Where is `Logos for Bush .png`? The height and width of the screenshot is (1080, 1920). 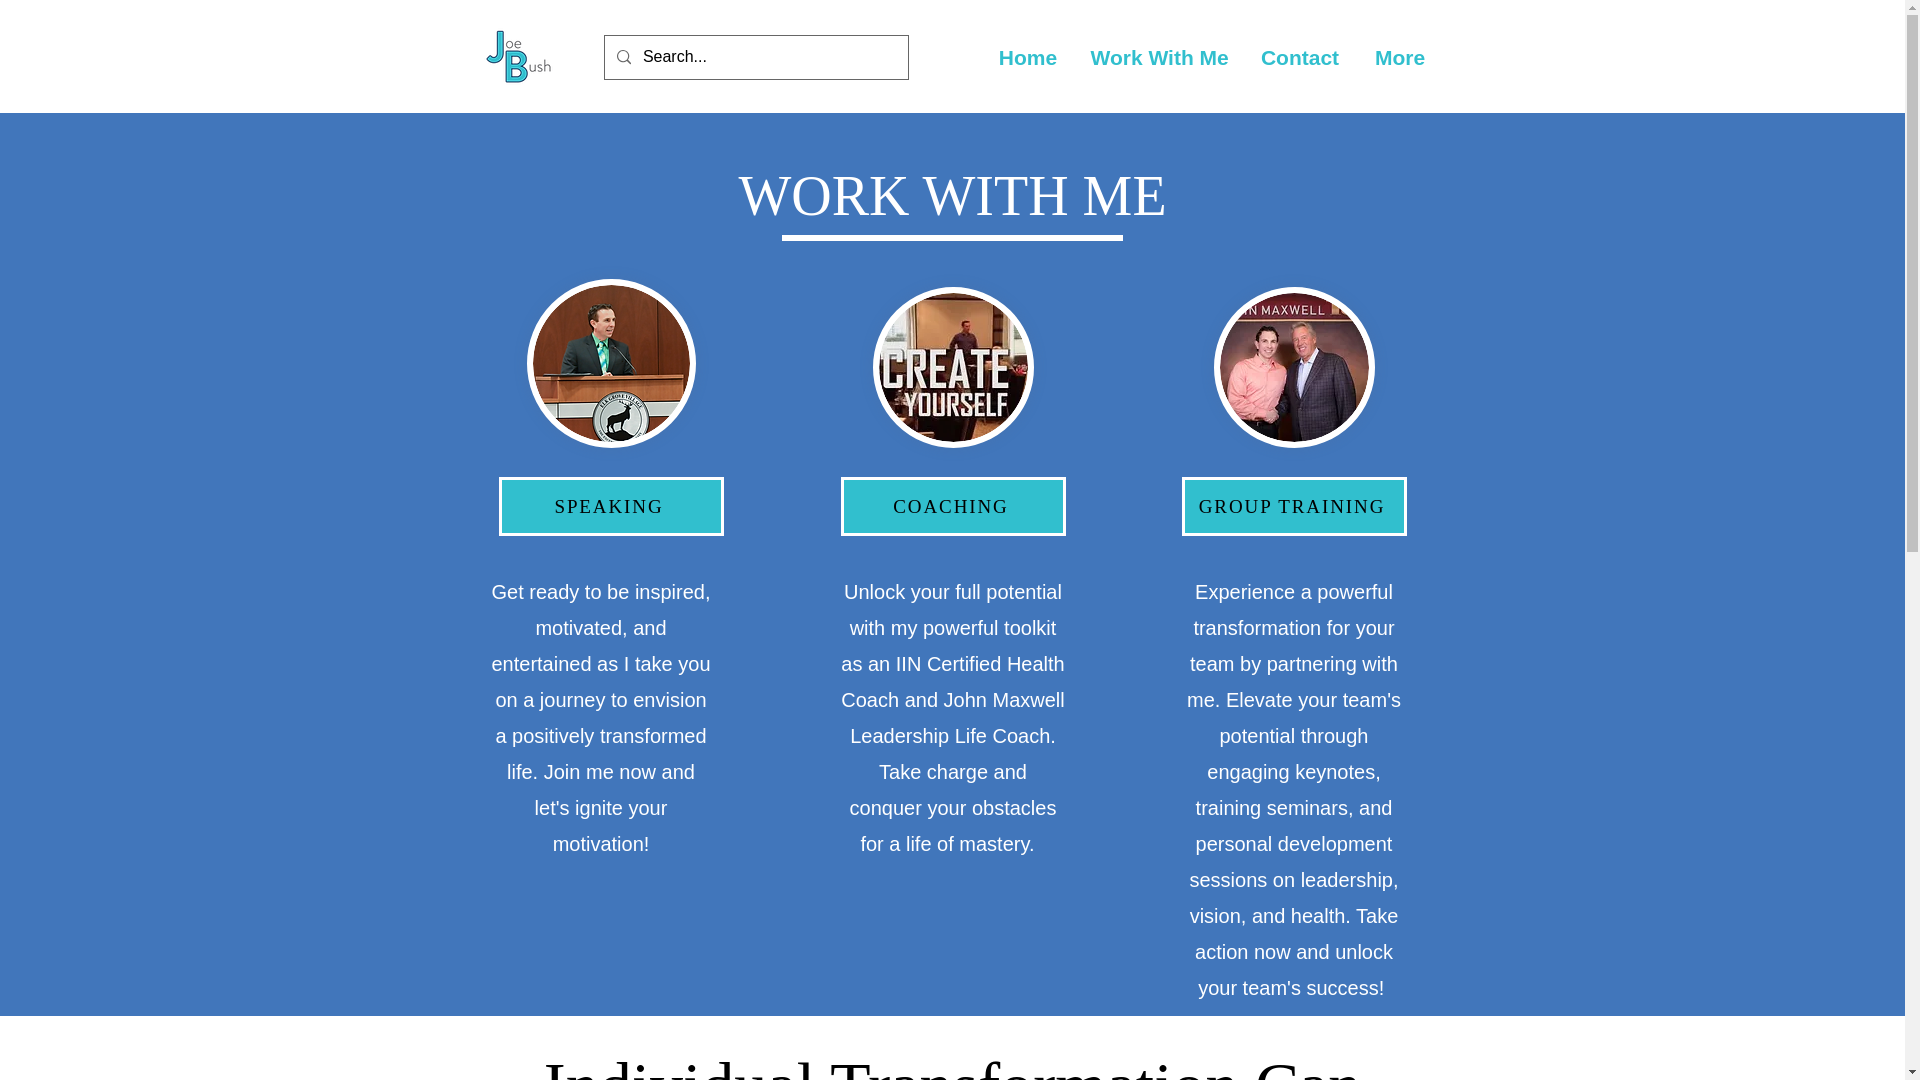
Logos for Bush .png is located at coordinates (518, 57).